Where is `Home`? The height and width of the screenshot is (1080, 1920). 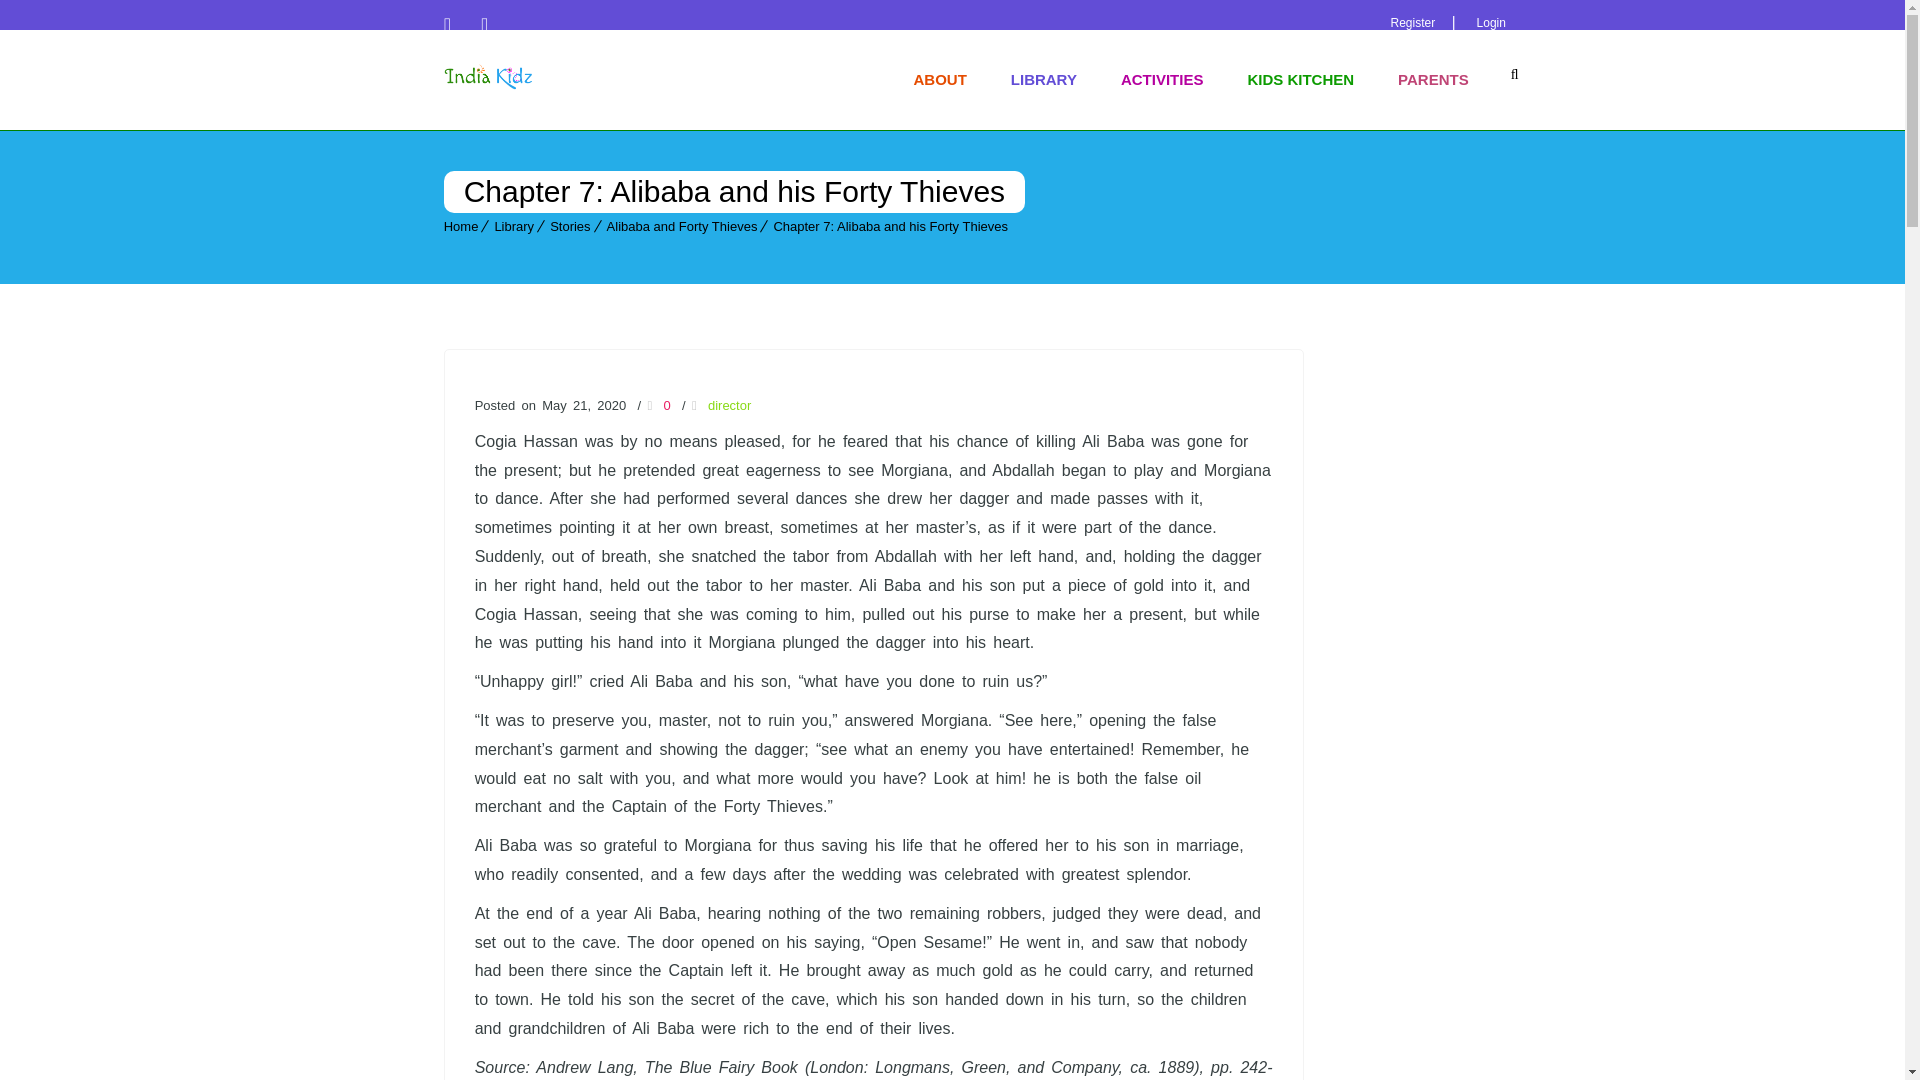 Home is located at coordinates (460, 226).